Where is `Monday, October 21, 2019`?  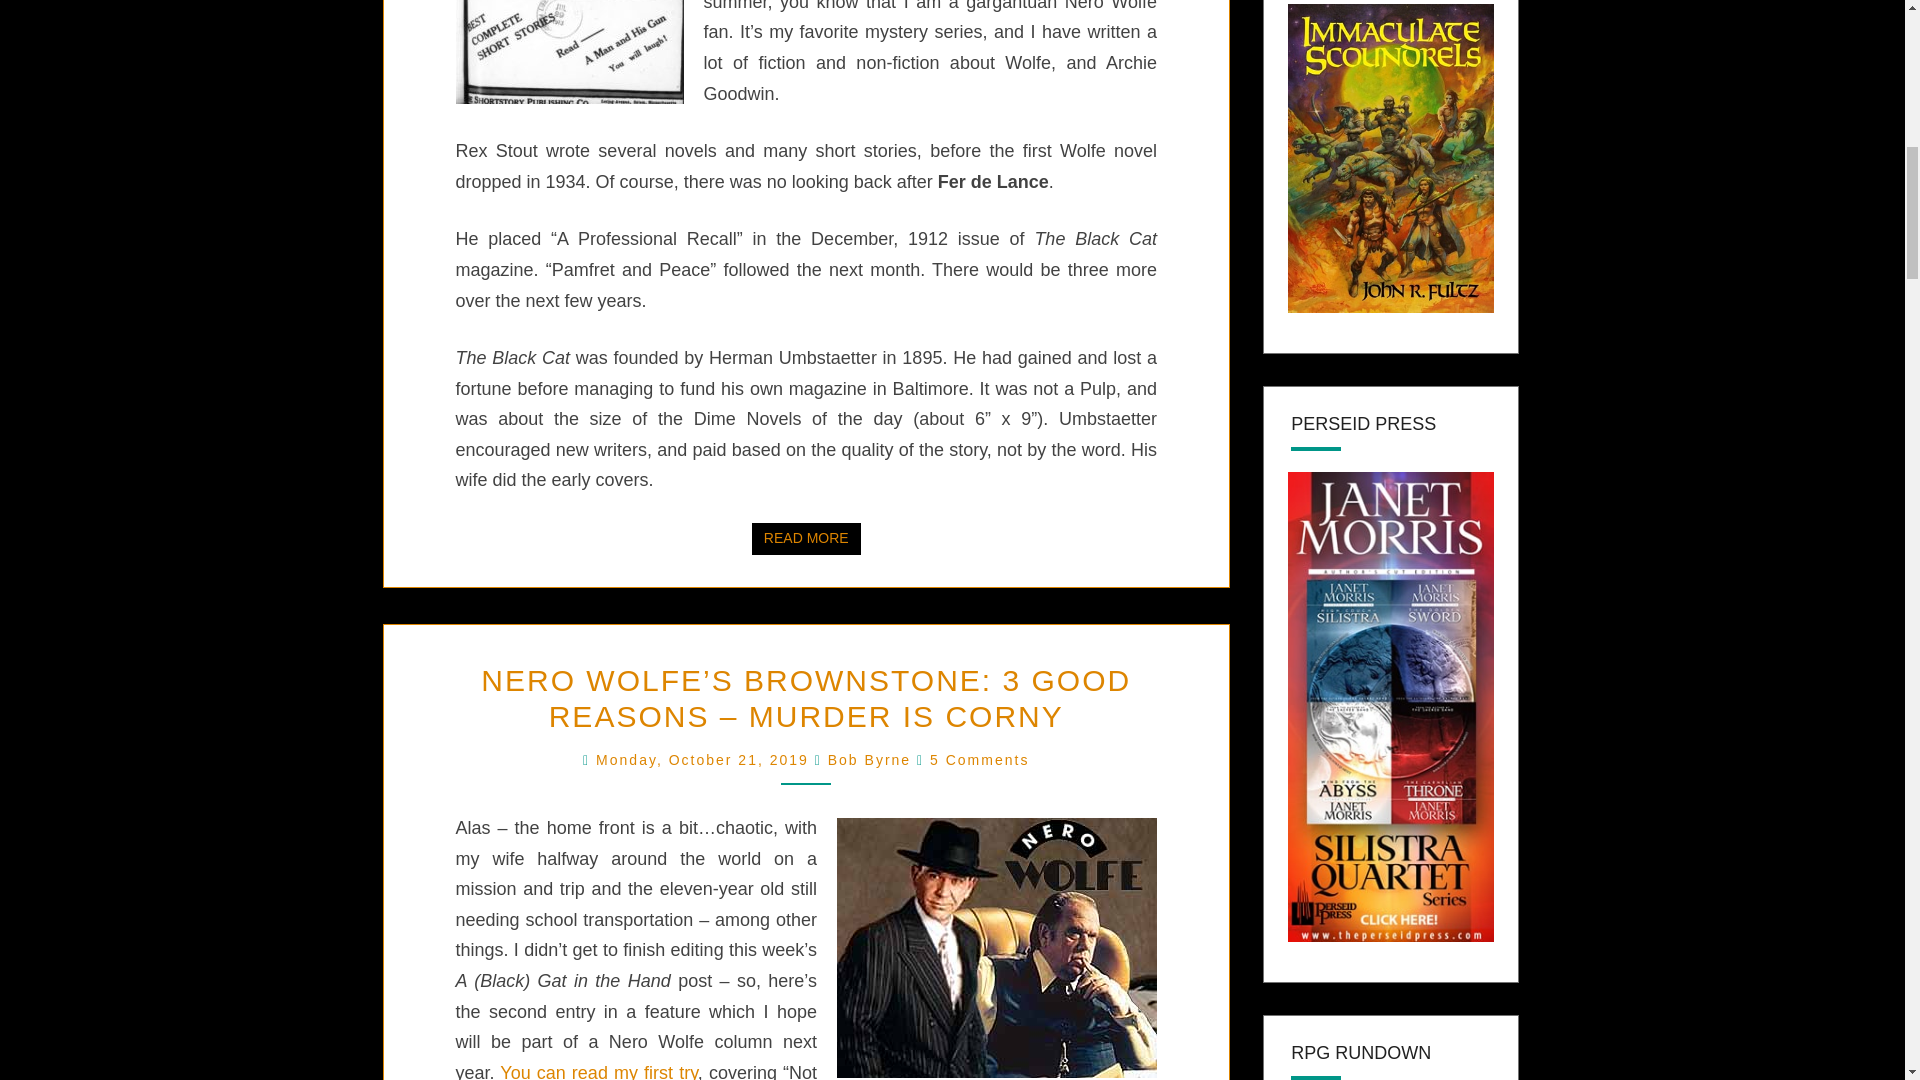
Monday, October 21, 2019 is located at coordinates (806, 538).